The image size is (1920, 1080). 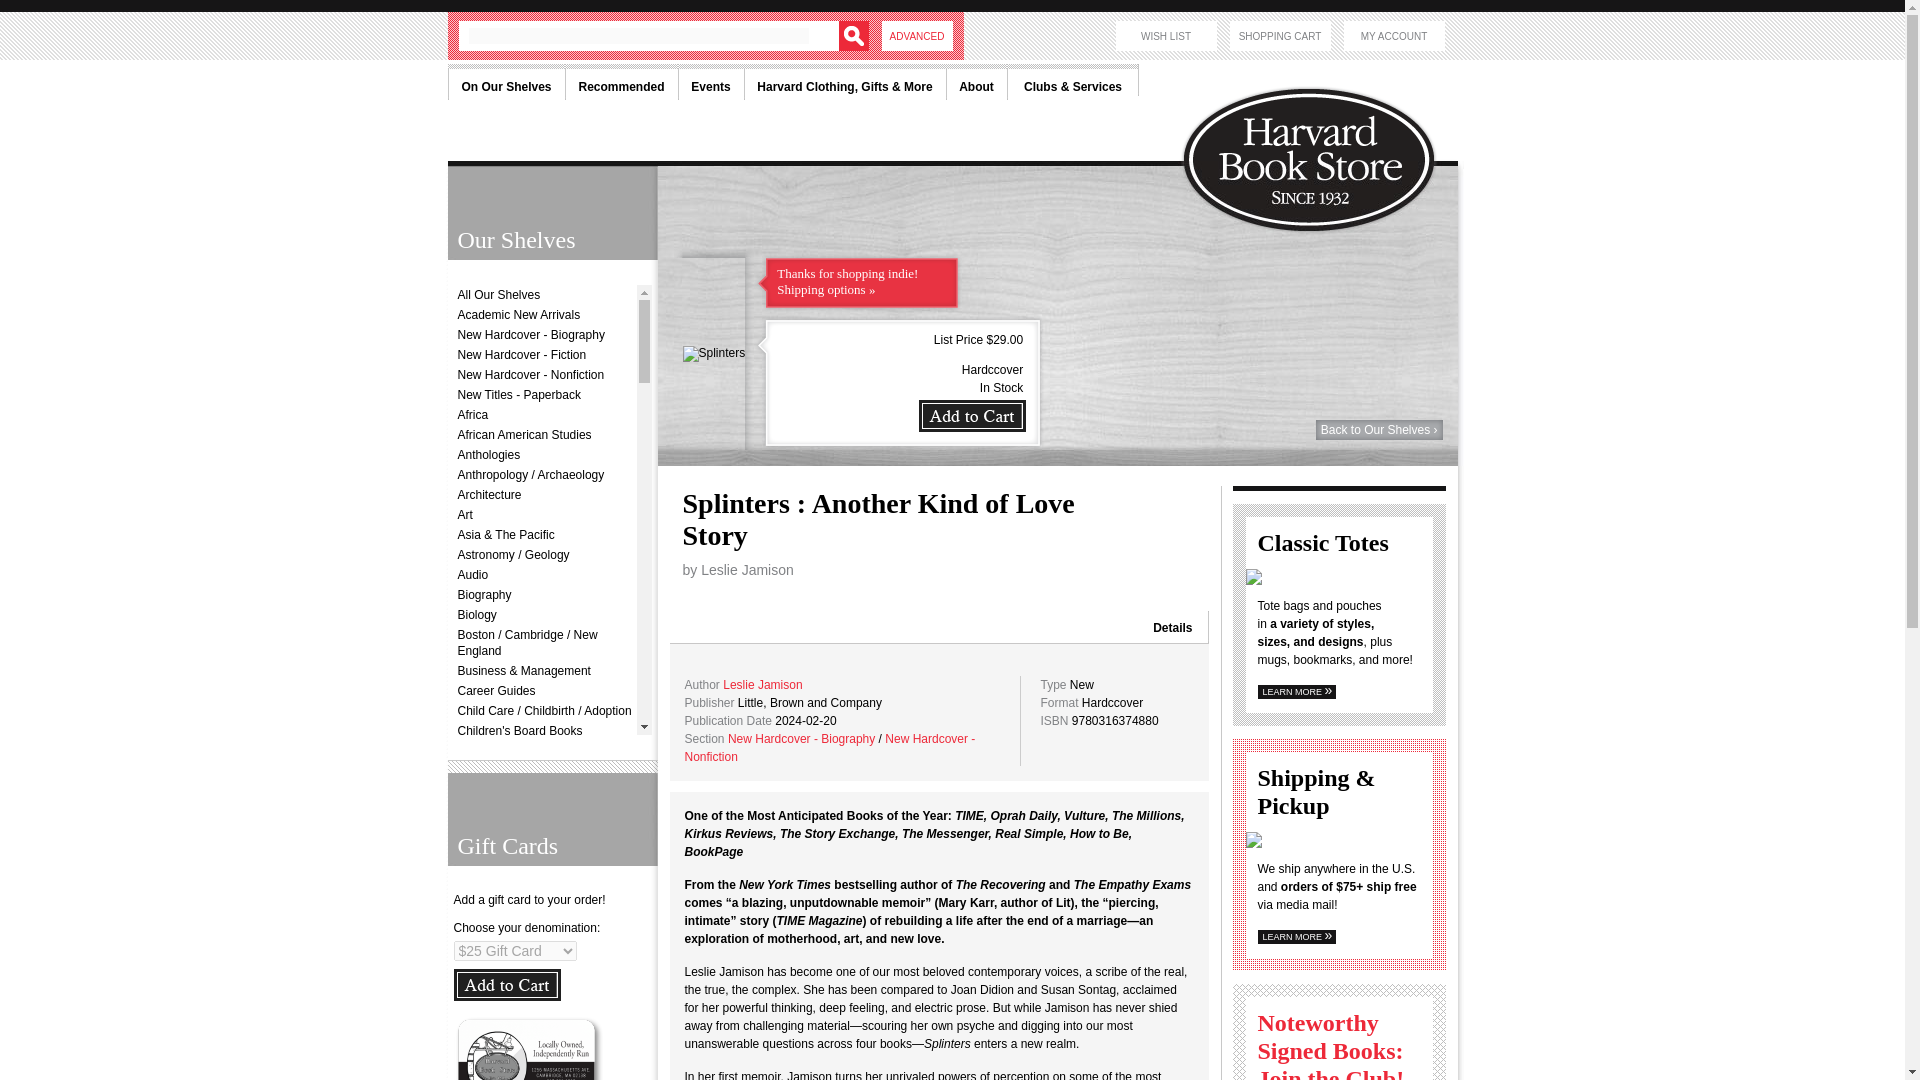 I want to click on Add to Cart, so click(x=506, y=984).